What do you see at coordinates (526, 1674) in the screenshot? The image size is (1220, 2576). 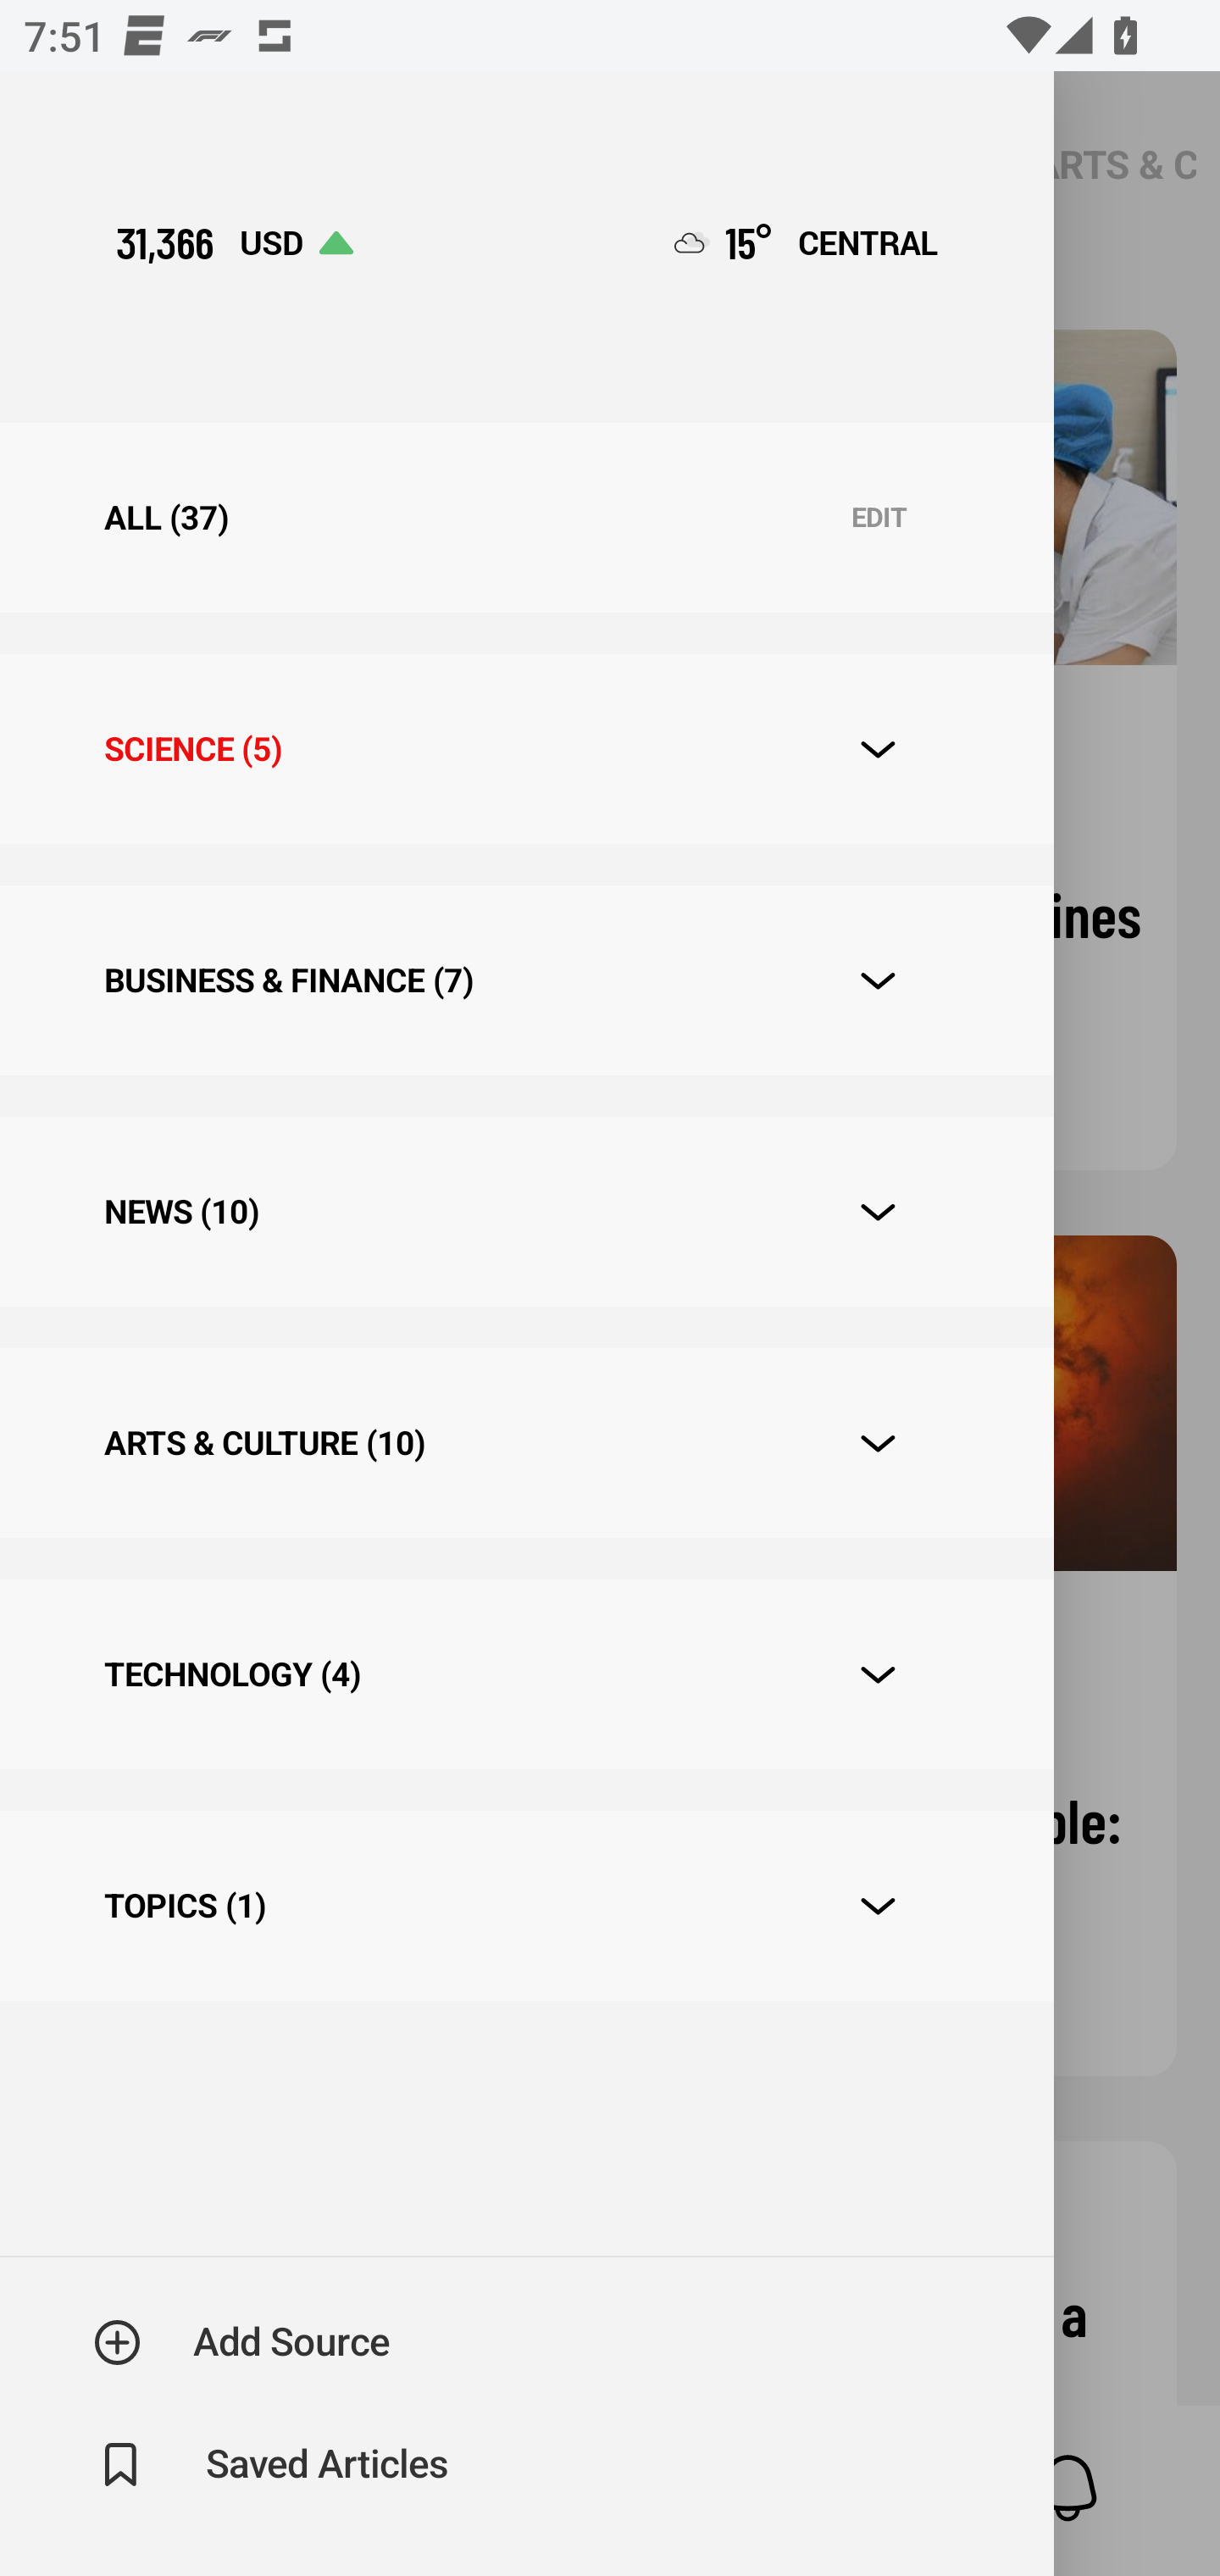 I see `TECHNOLOGY  (4) Expand Button` at bounding box center [526, 1674].